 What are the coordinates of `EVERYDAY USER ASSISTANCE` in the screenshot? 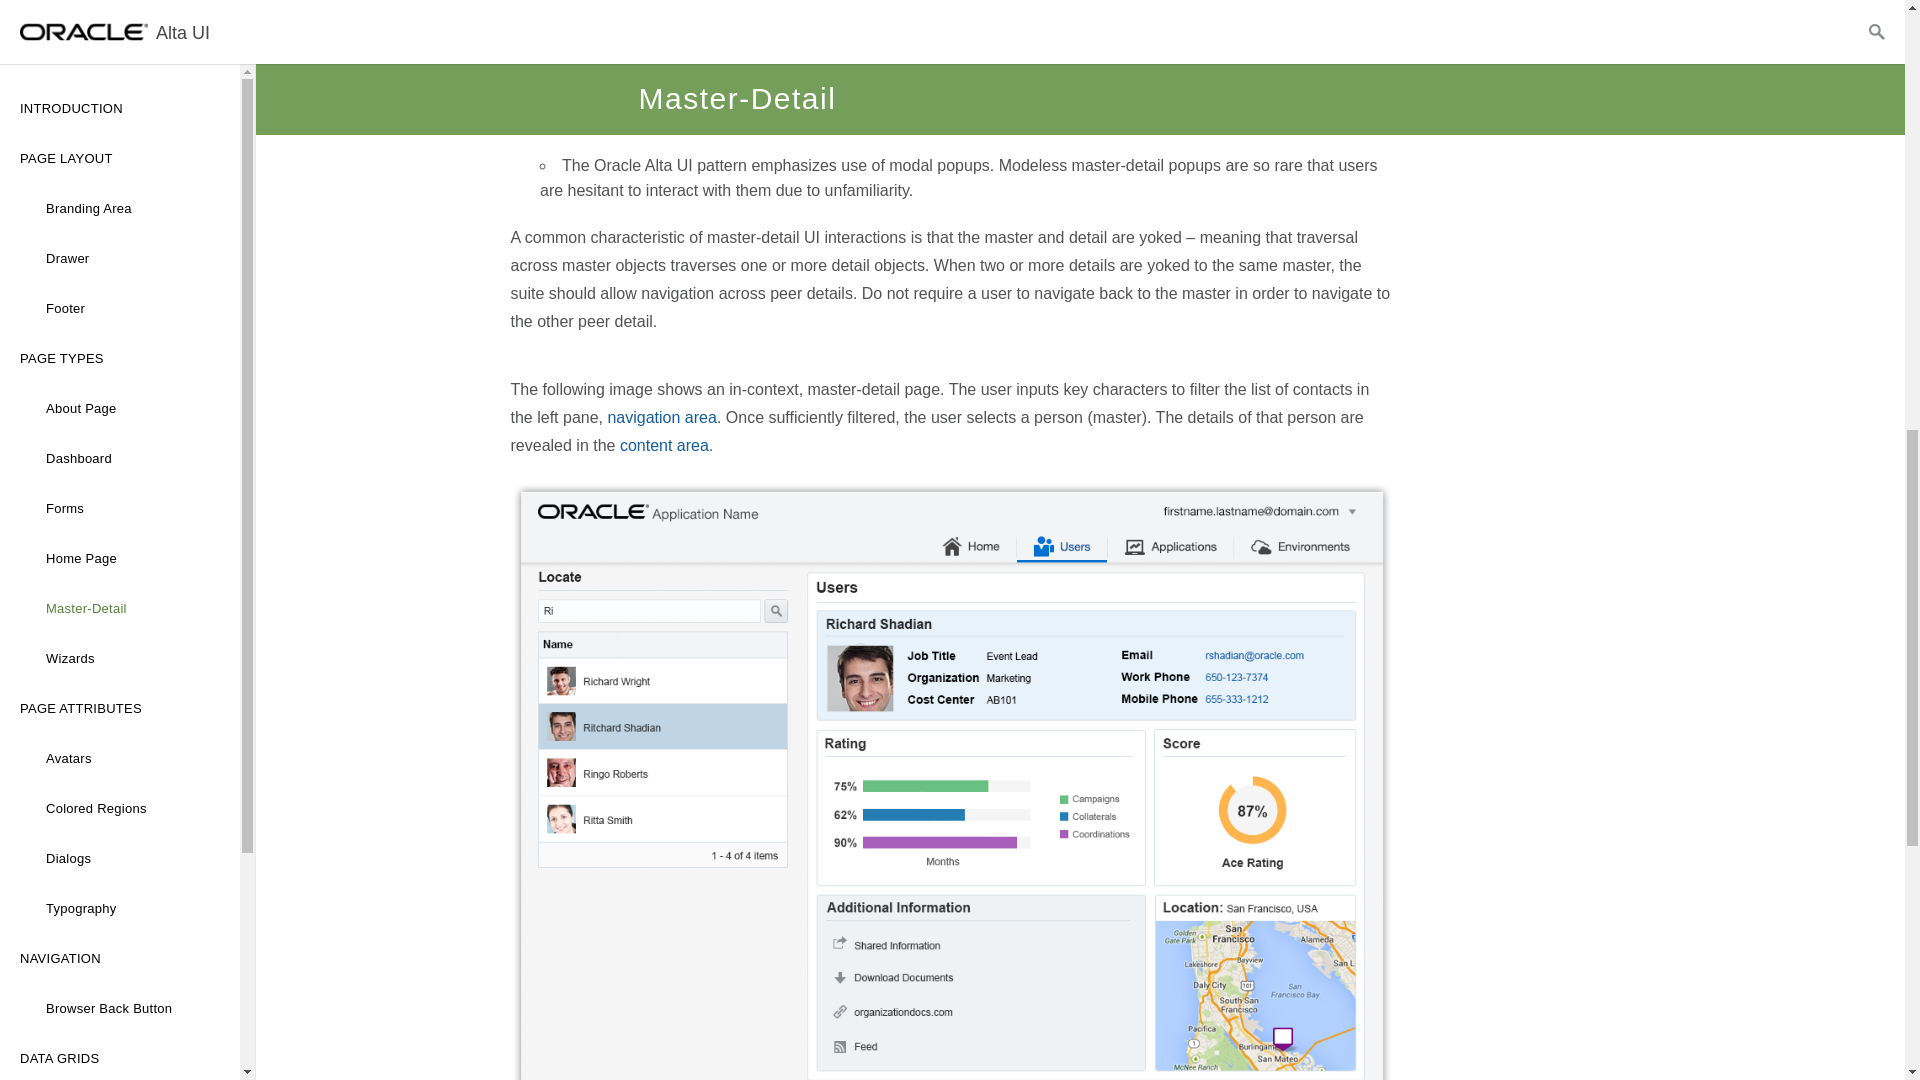 It's located at (120, 128).